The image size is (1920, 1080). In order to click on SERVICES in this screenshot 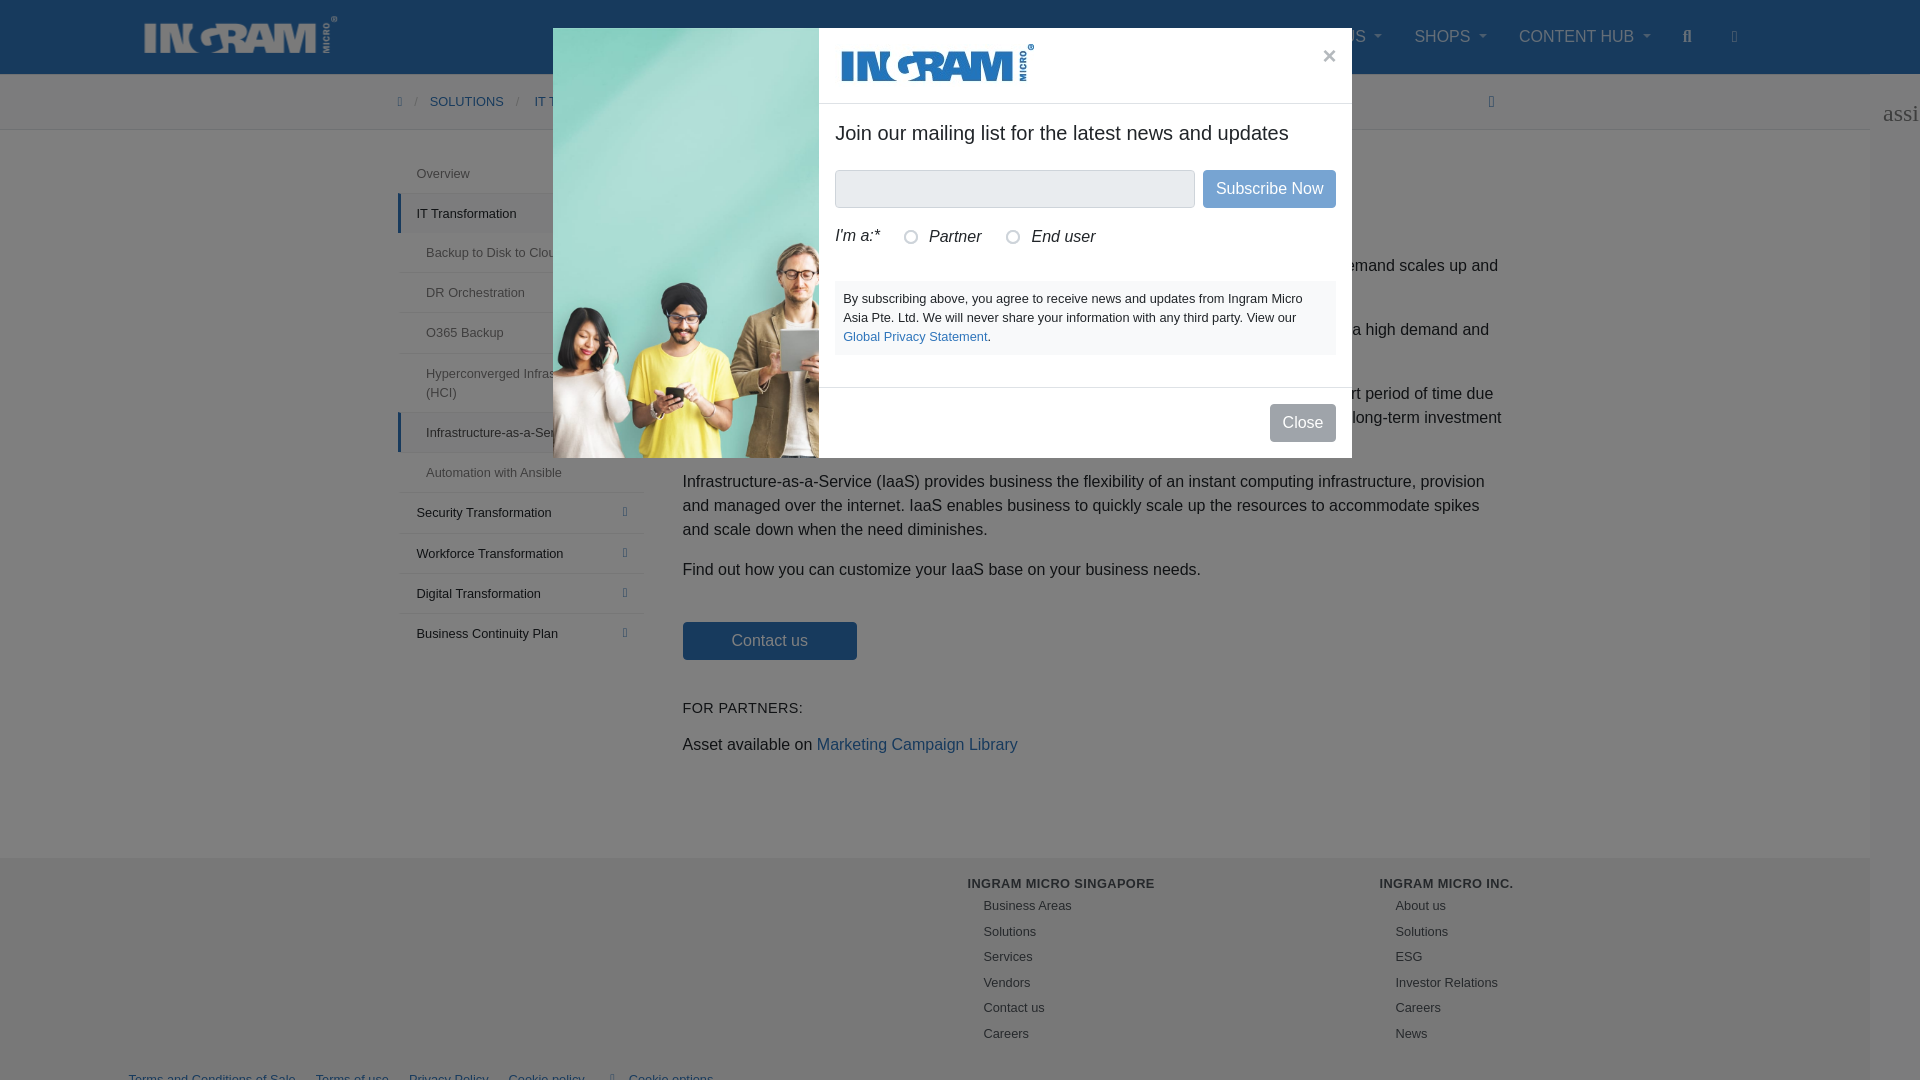, I will do `click(1092, 36)`.